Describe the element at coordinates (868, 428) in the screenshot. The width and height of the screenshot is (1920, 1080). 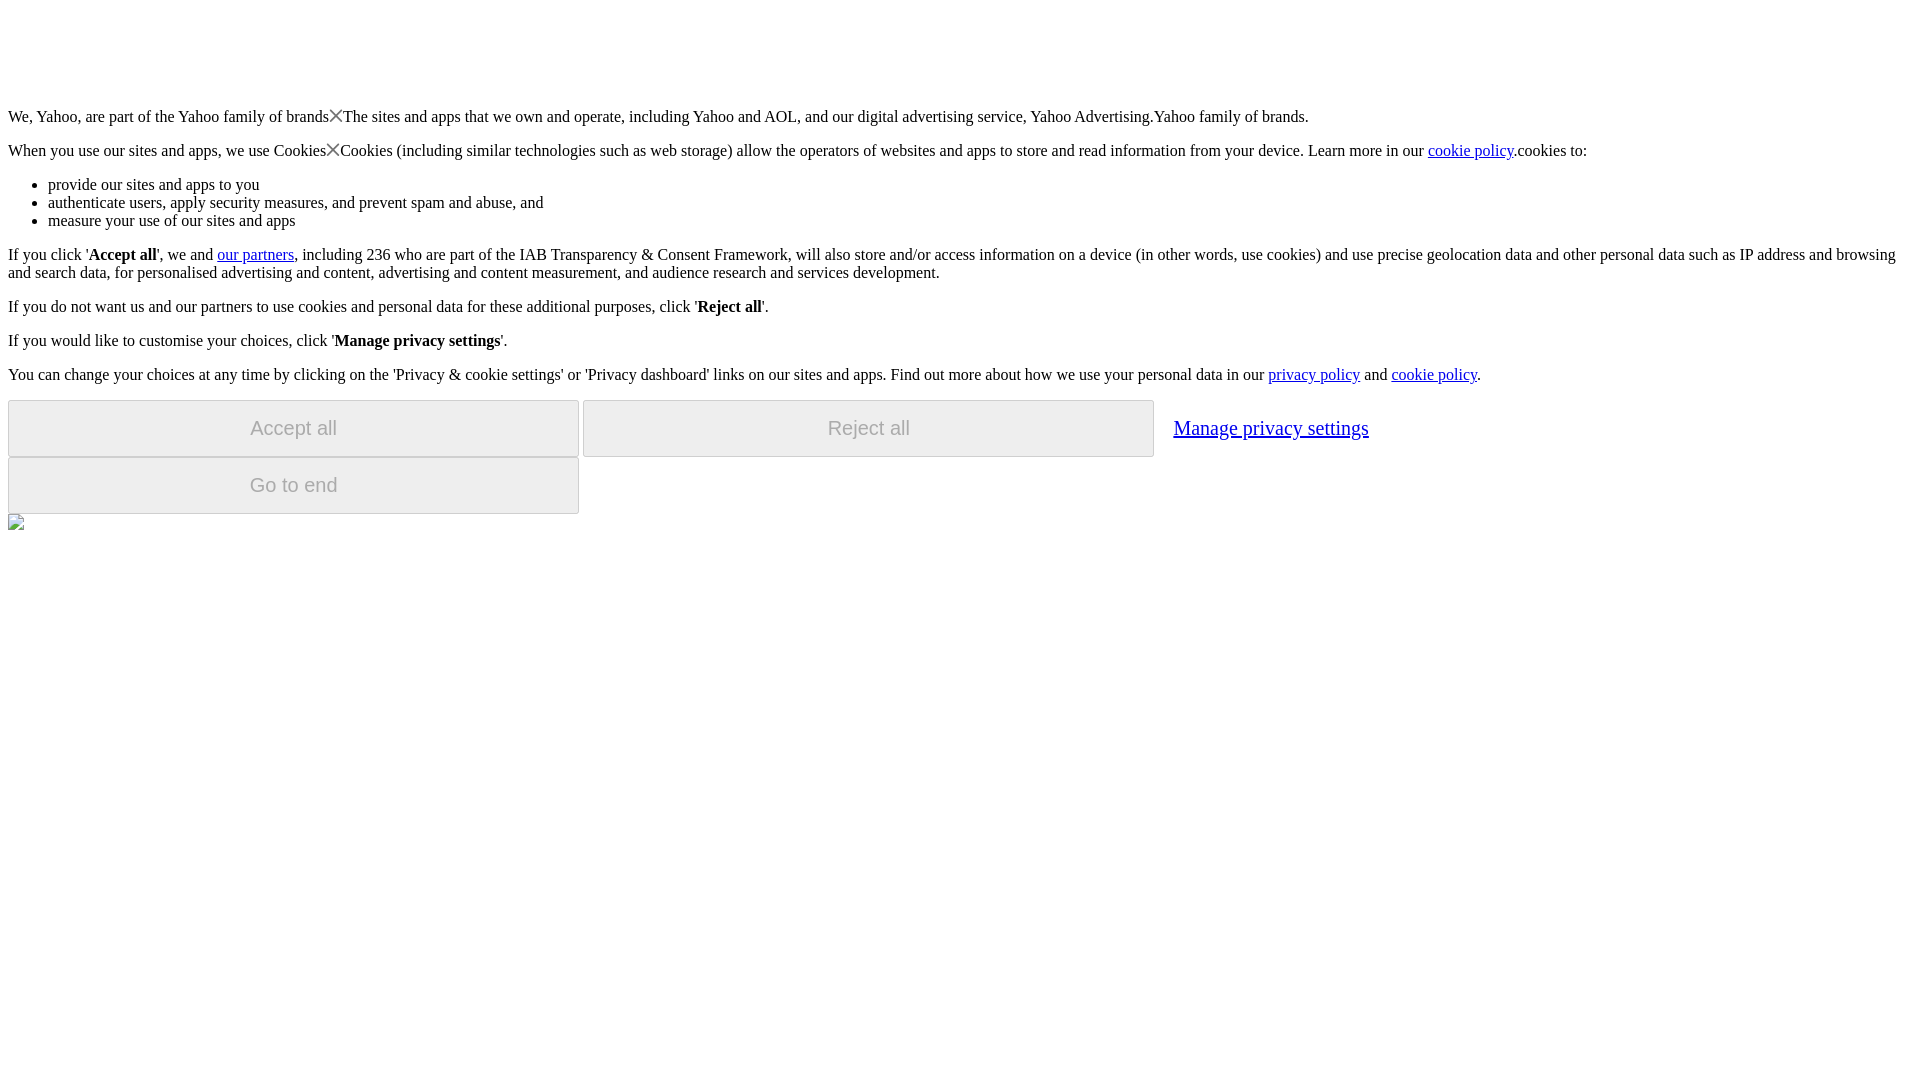
I see `Reject all` at that location.